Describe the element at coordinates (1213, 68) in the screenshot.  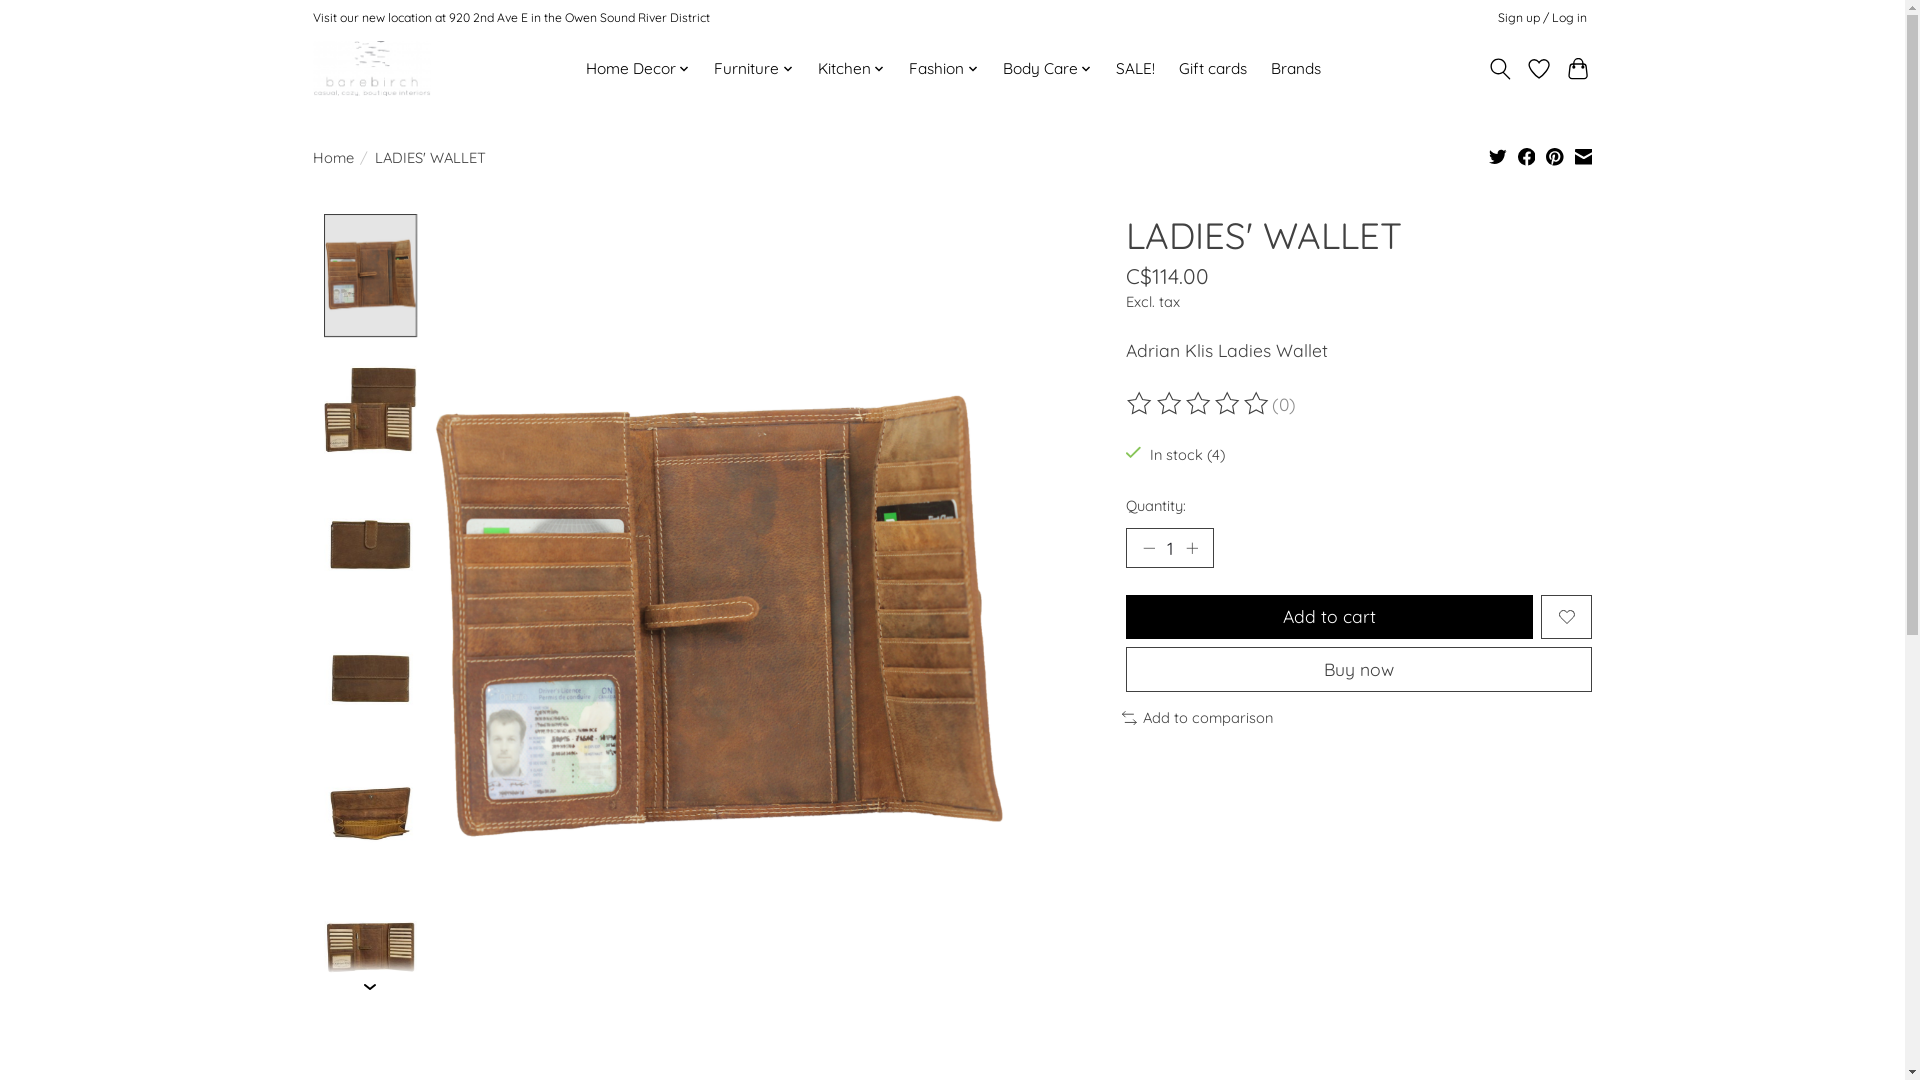
I see `Gift cards` at that location.